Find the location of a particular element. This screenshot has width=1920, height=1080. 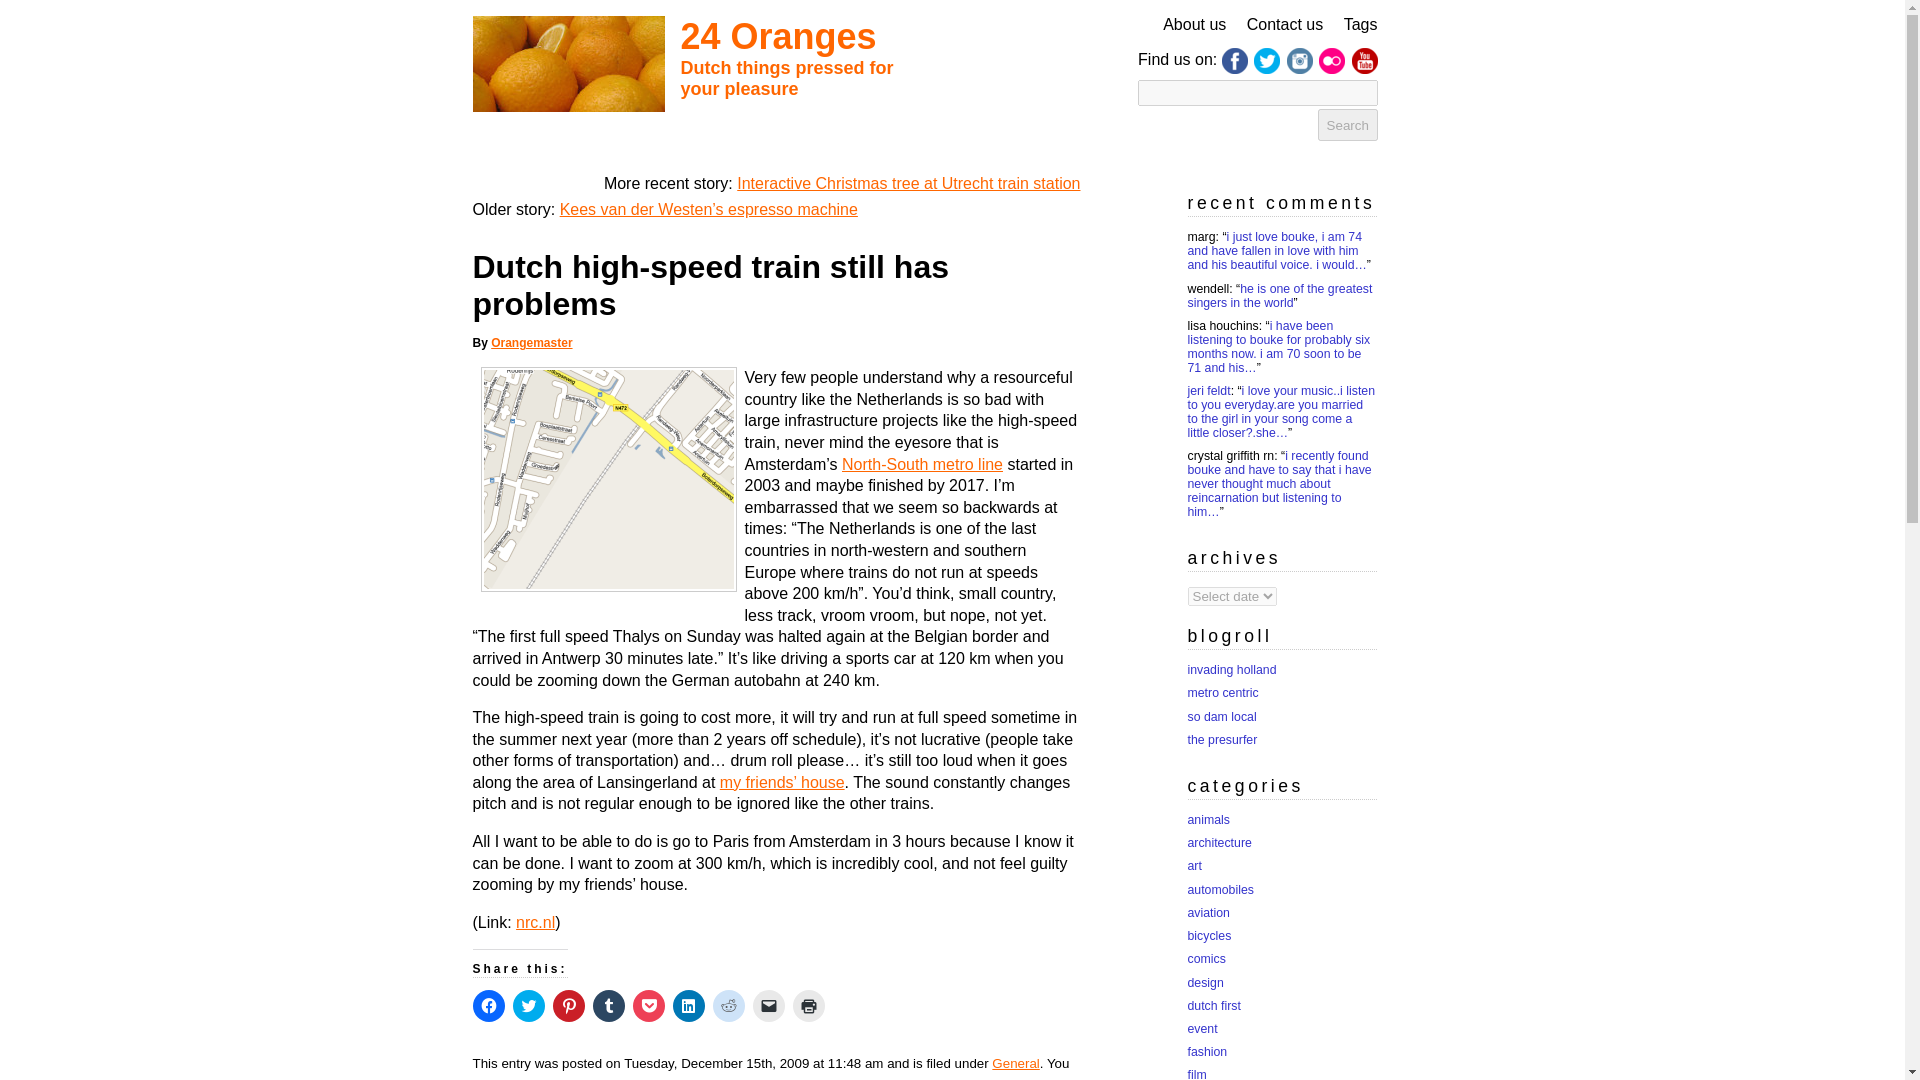

RSS 2.0 is located at coordinates (794, 1078).